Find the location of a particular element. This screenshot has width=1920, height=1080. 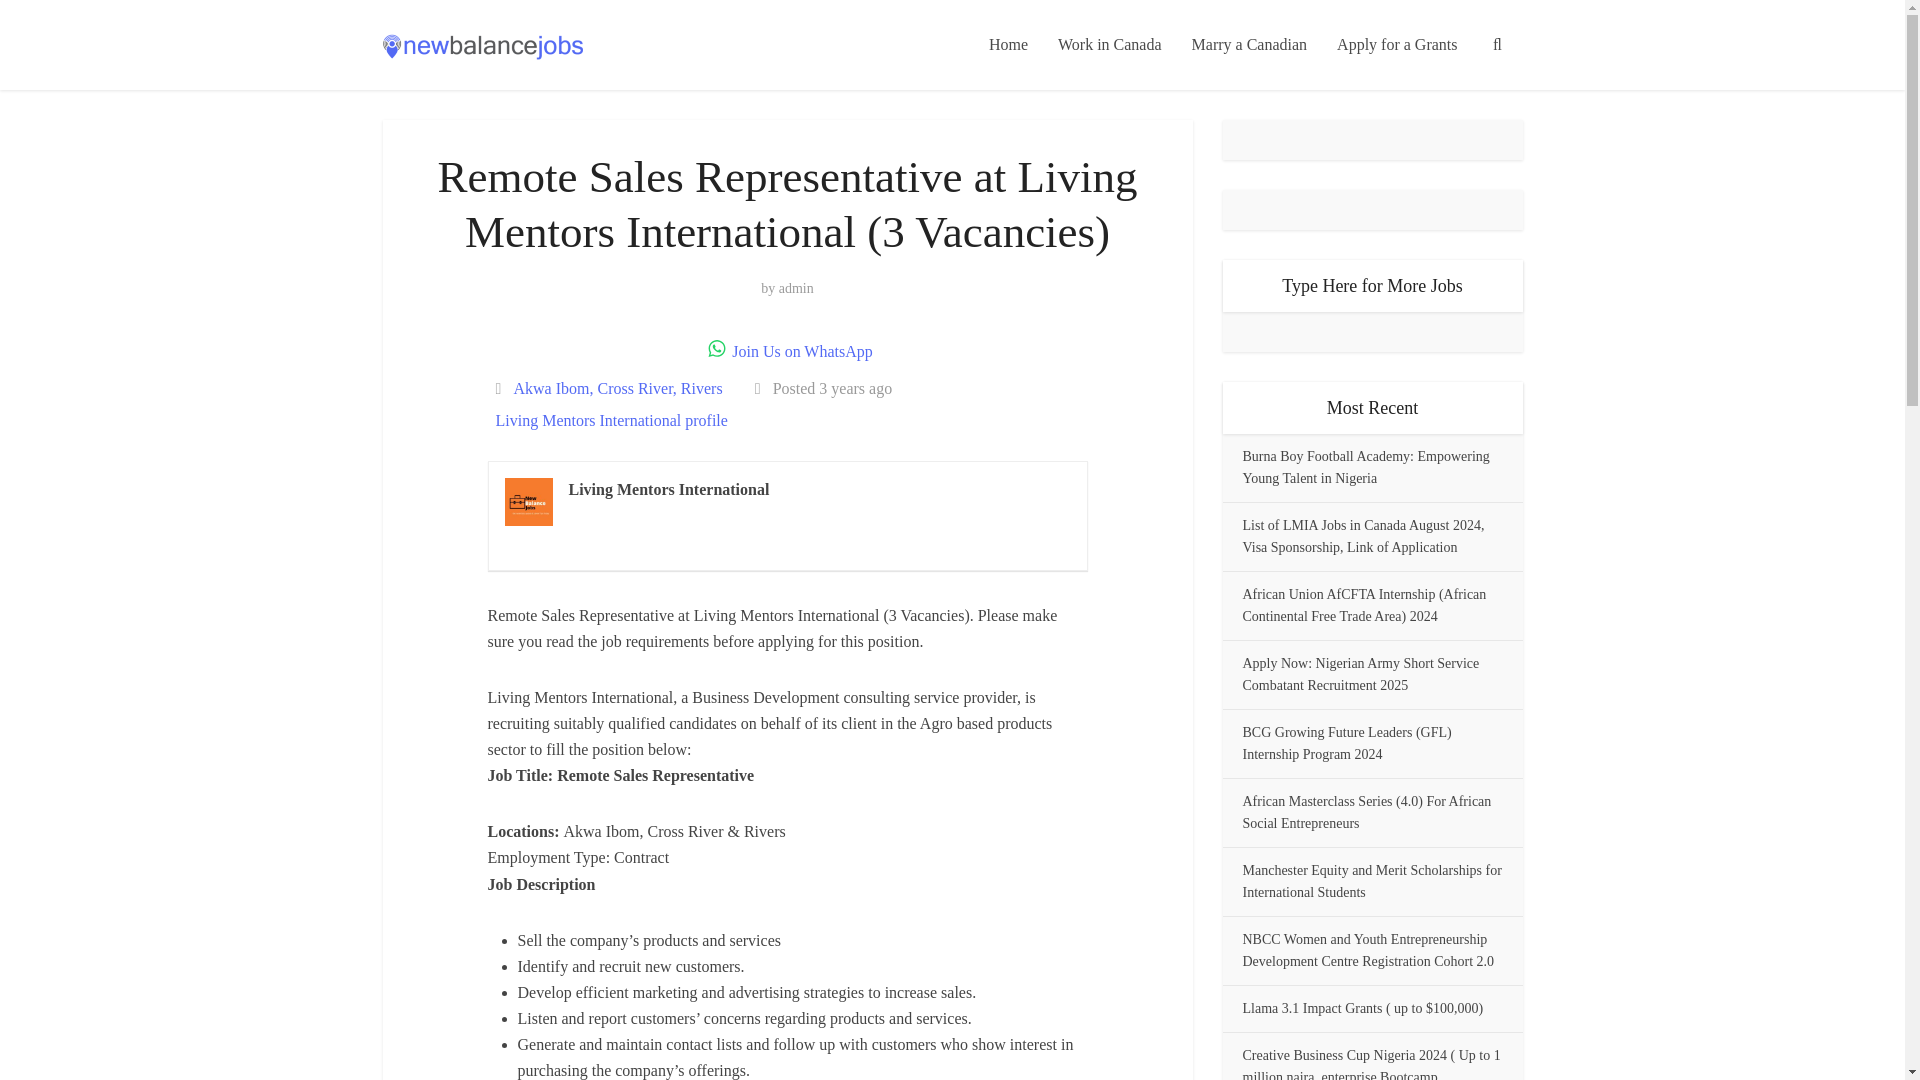

Join Us on WhatsApp is located at coordinates (788, 351).